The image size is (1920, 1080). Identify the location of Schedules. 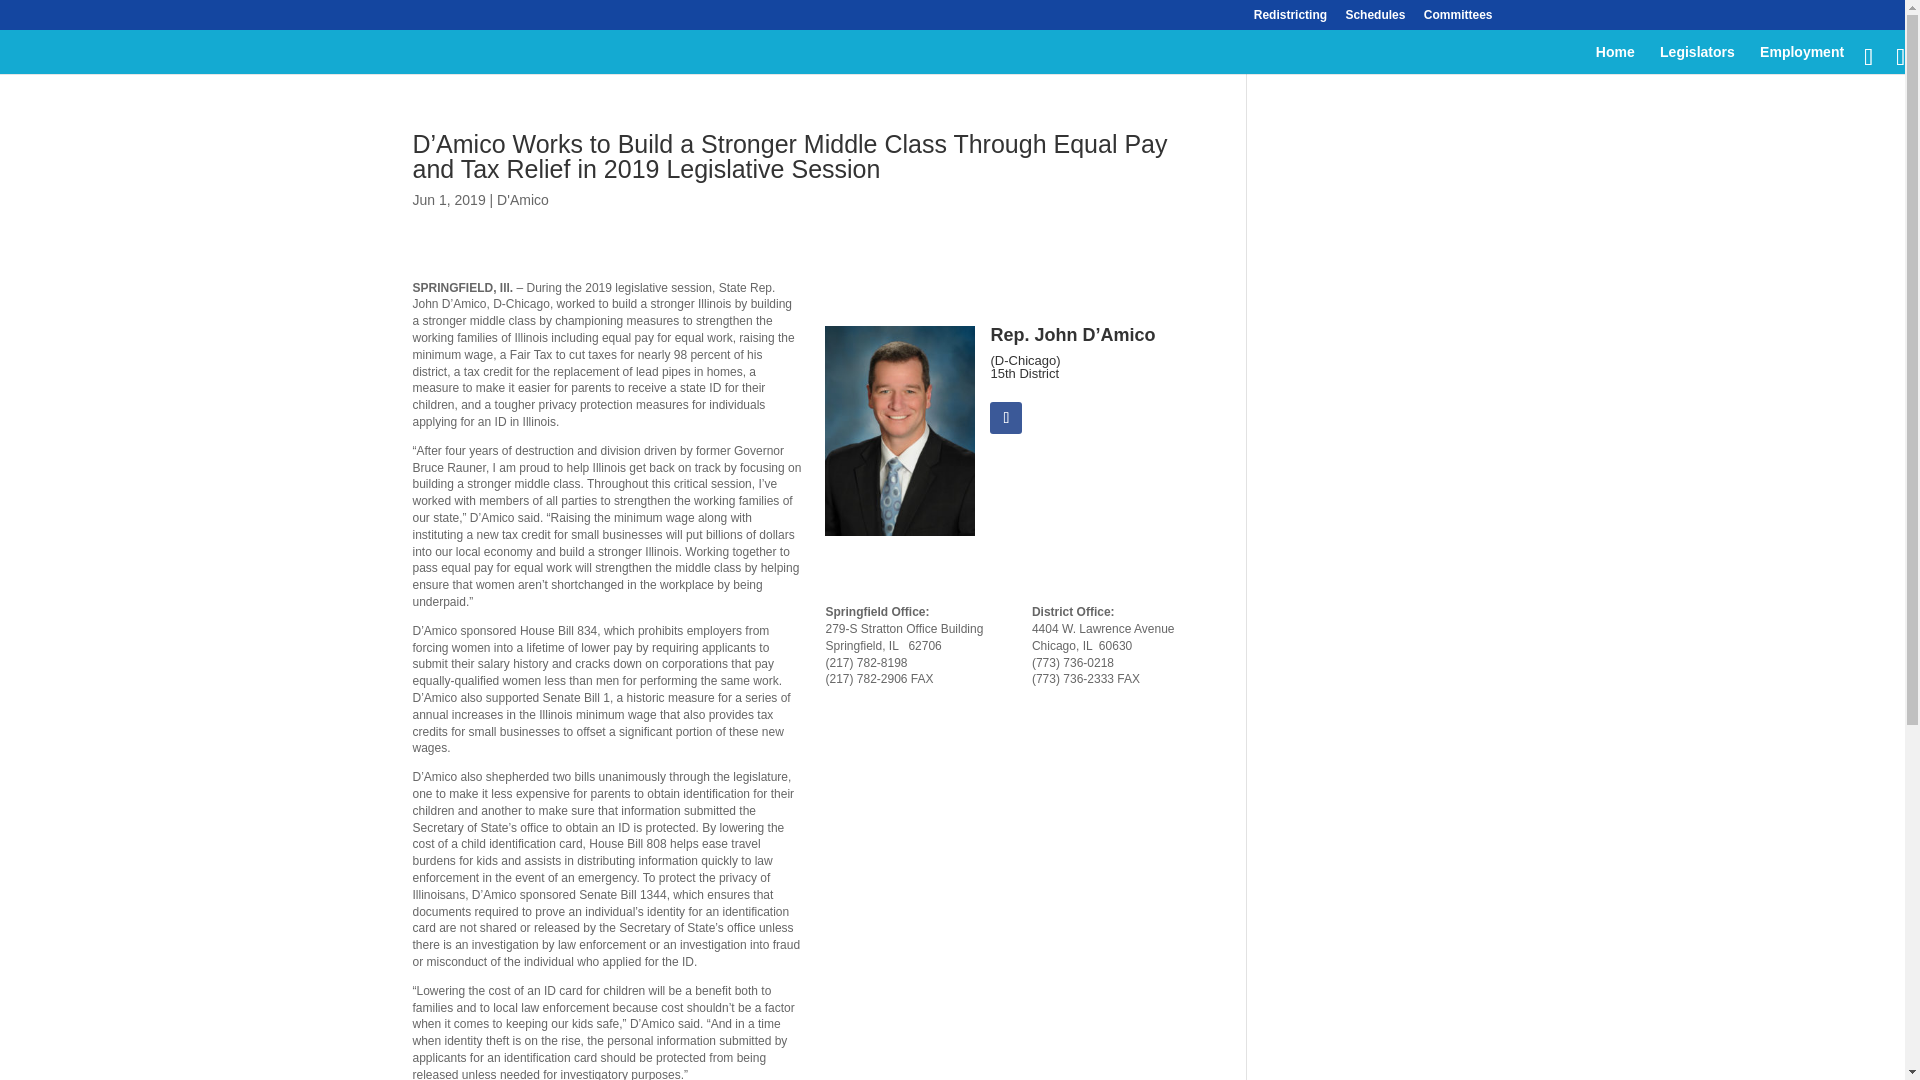
(1375, 19).